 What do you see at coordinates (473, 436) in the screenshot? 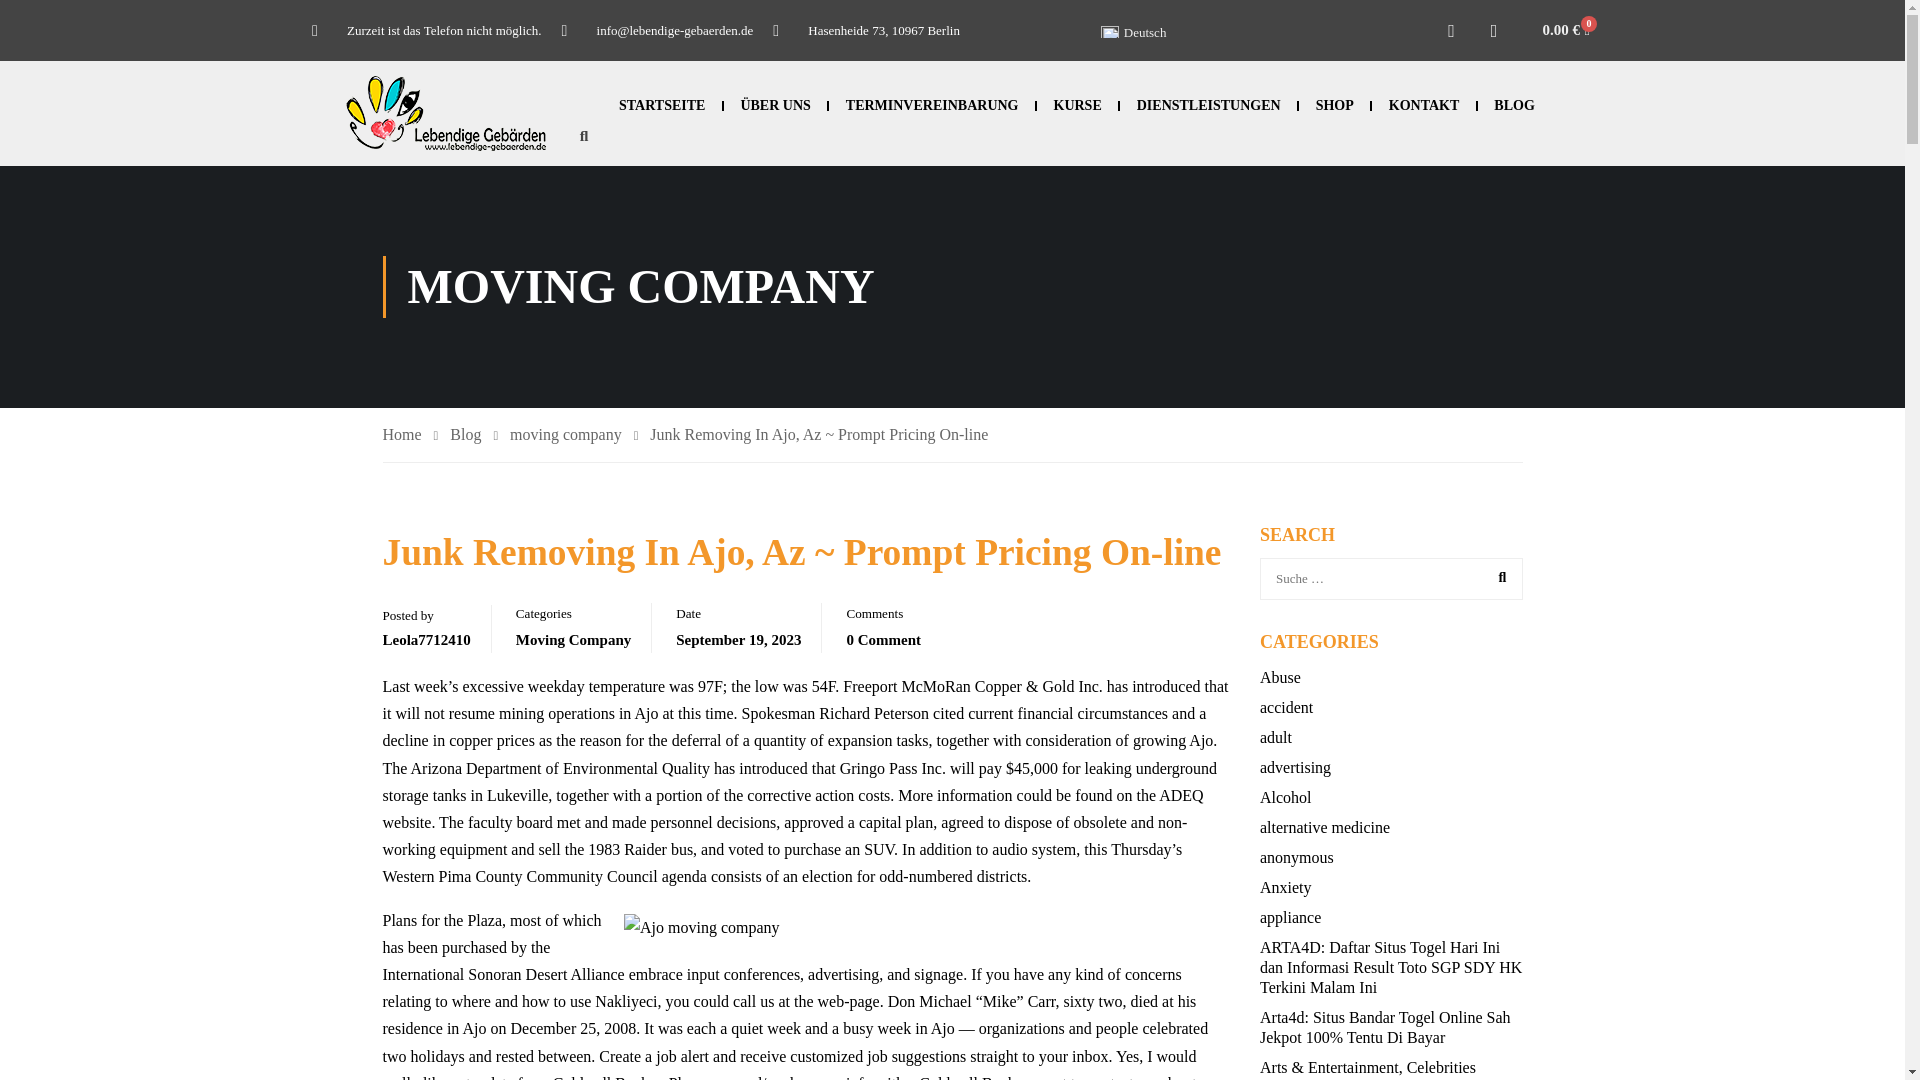
I see `Blog` at bounding box center [473, 436].